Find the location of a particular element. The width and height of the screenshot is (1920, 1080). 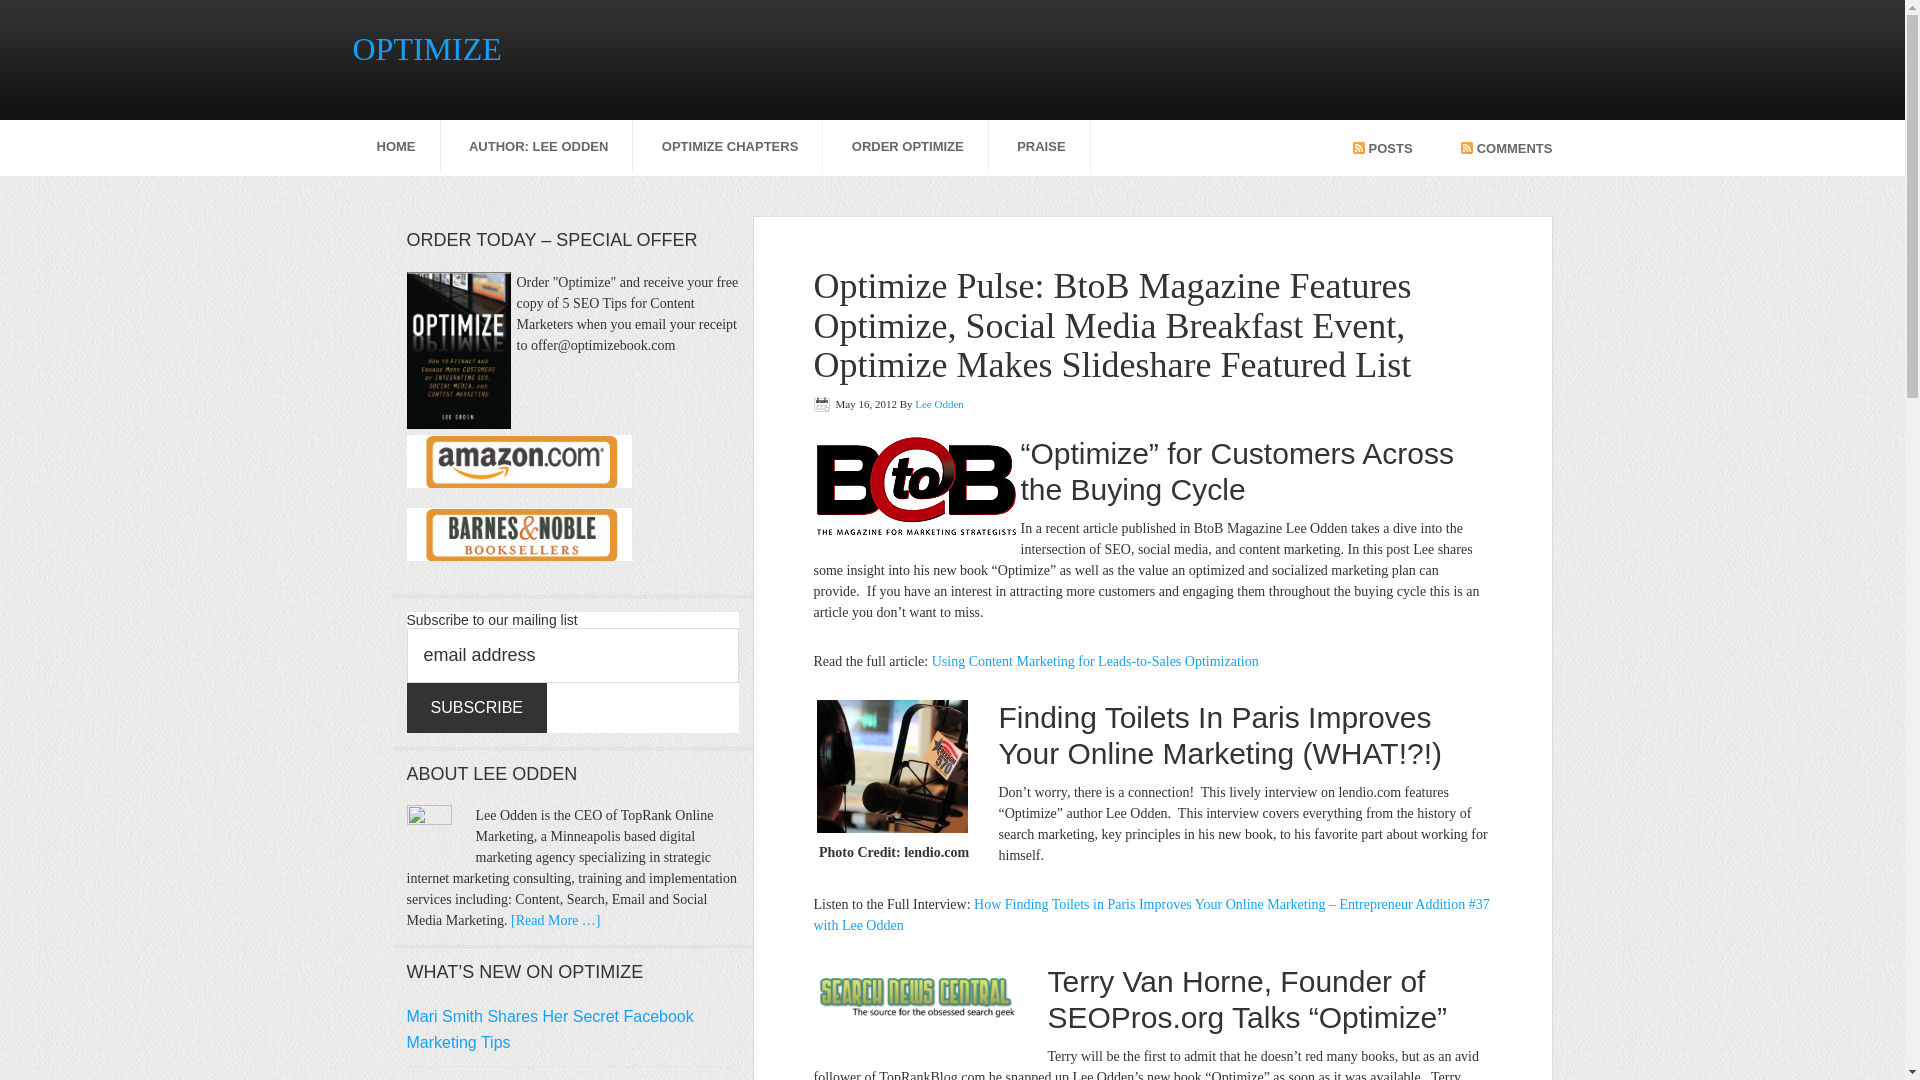

Using Content Marketing for Leads-to-Sales Optimization is located at coordinates (1095, 661).